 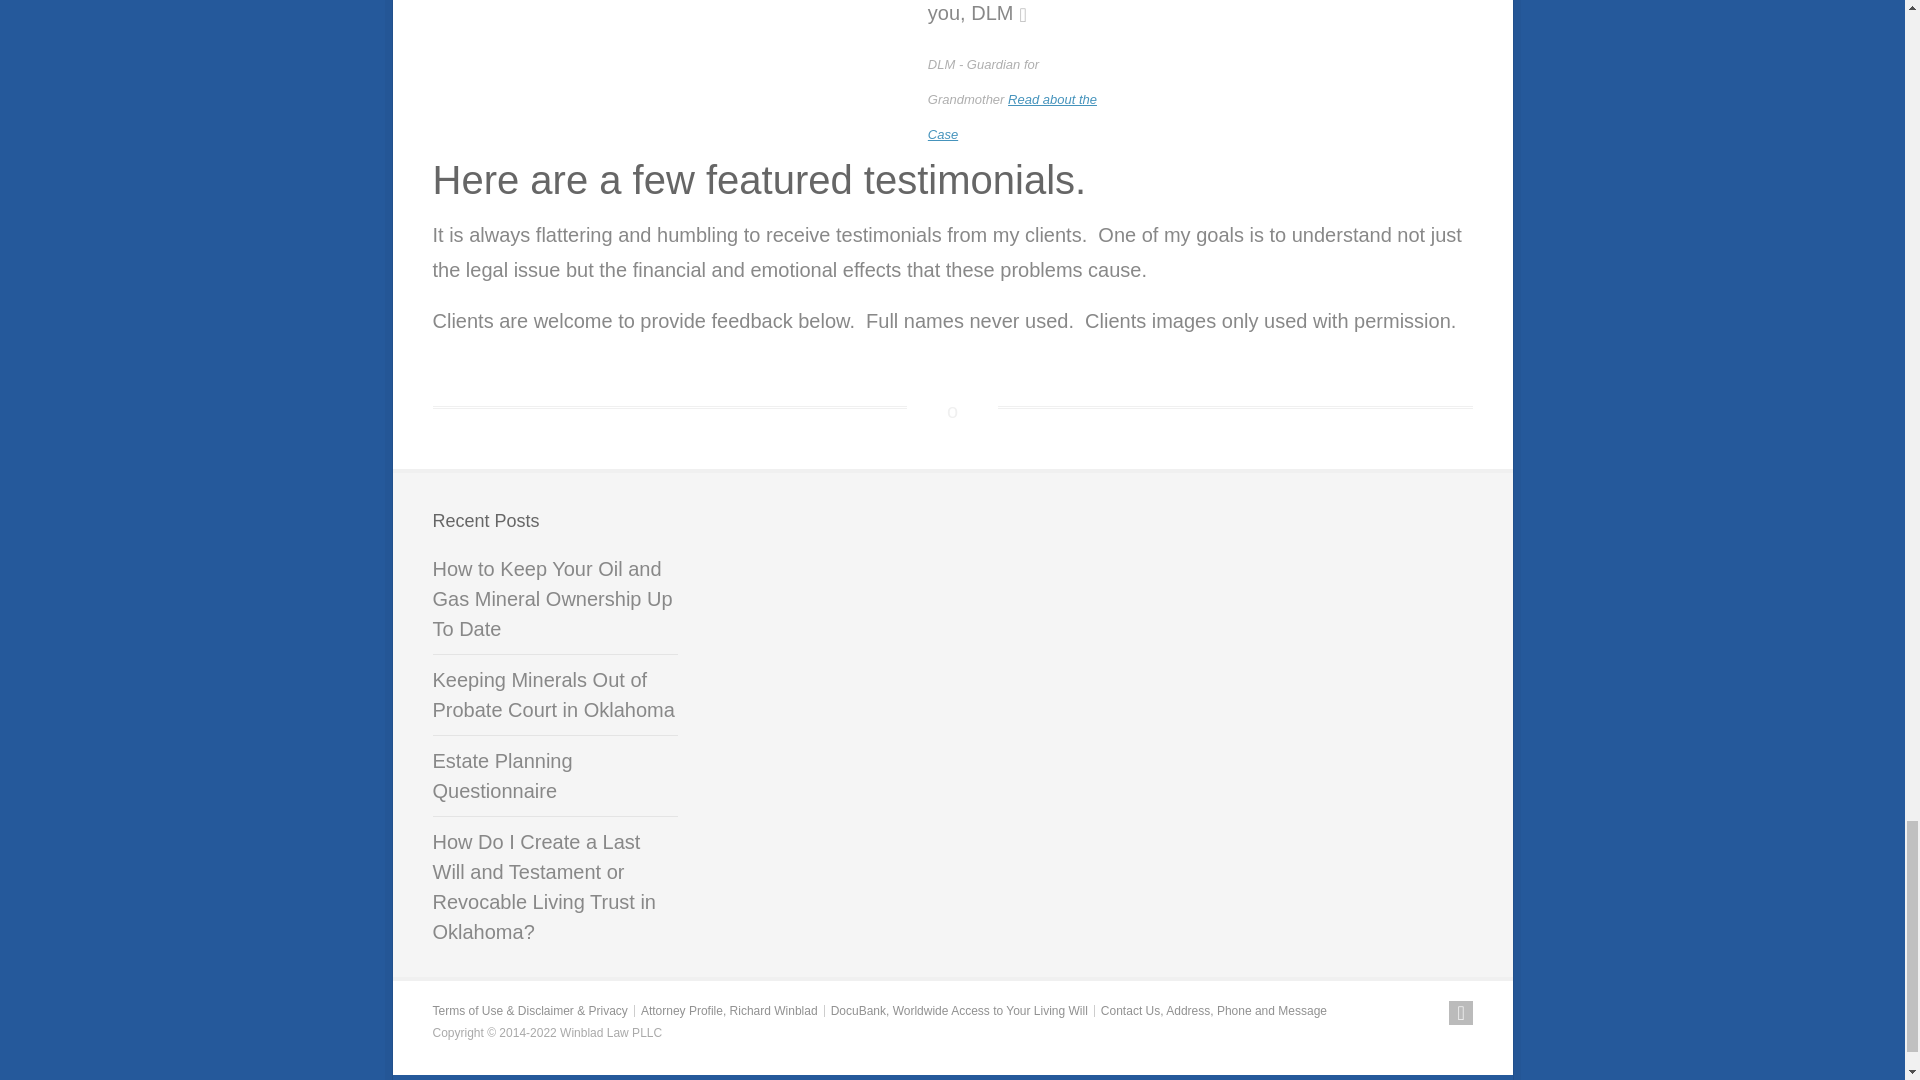 What do you see at coordinates (554, 604) in the screenshot?
I see `How to Keep Your Oil and Gas Mineral Ownership Up To Date` at bounding box center [554, 604].